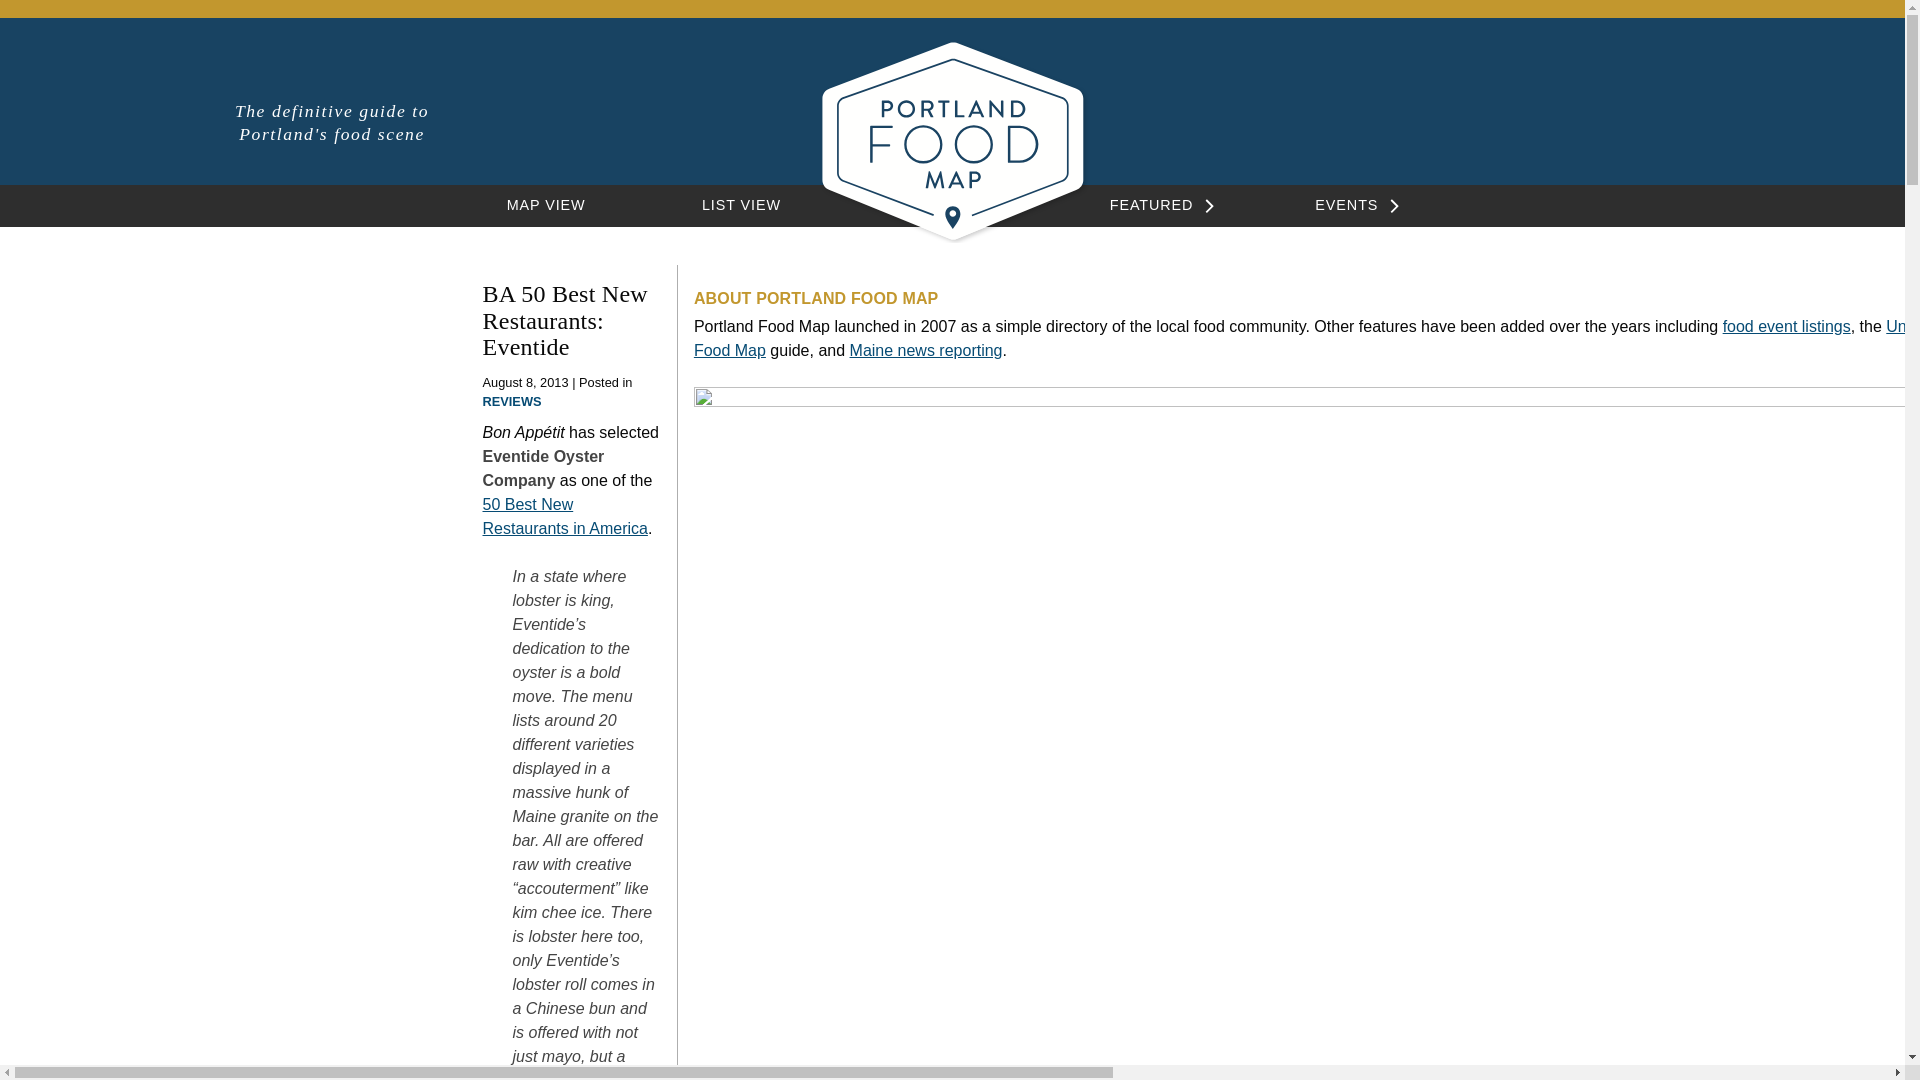 The width and height of the screenshot is (1920, 1080). What do you see at coordinates (1346, 205) in the screenshot?
I see `EVENTS` at bounding box center [1346, 205].